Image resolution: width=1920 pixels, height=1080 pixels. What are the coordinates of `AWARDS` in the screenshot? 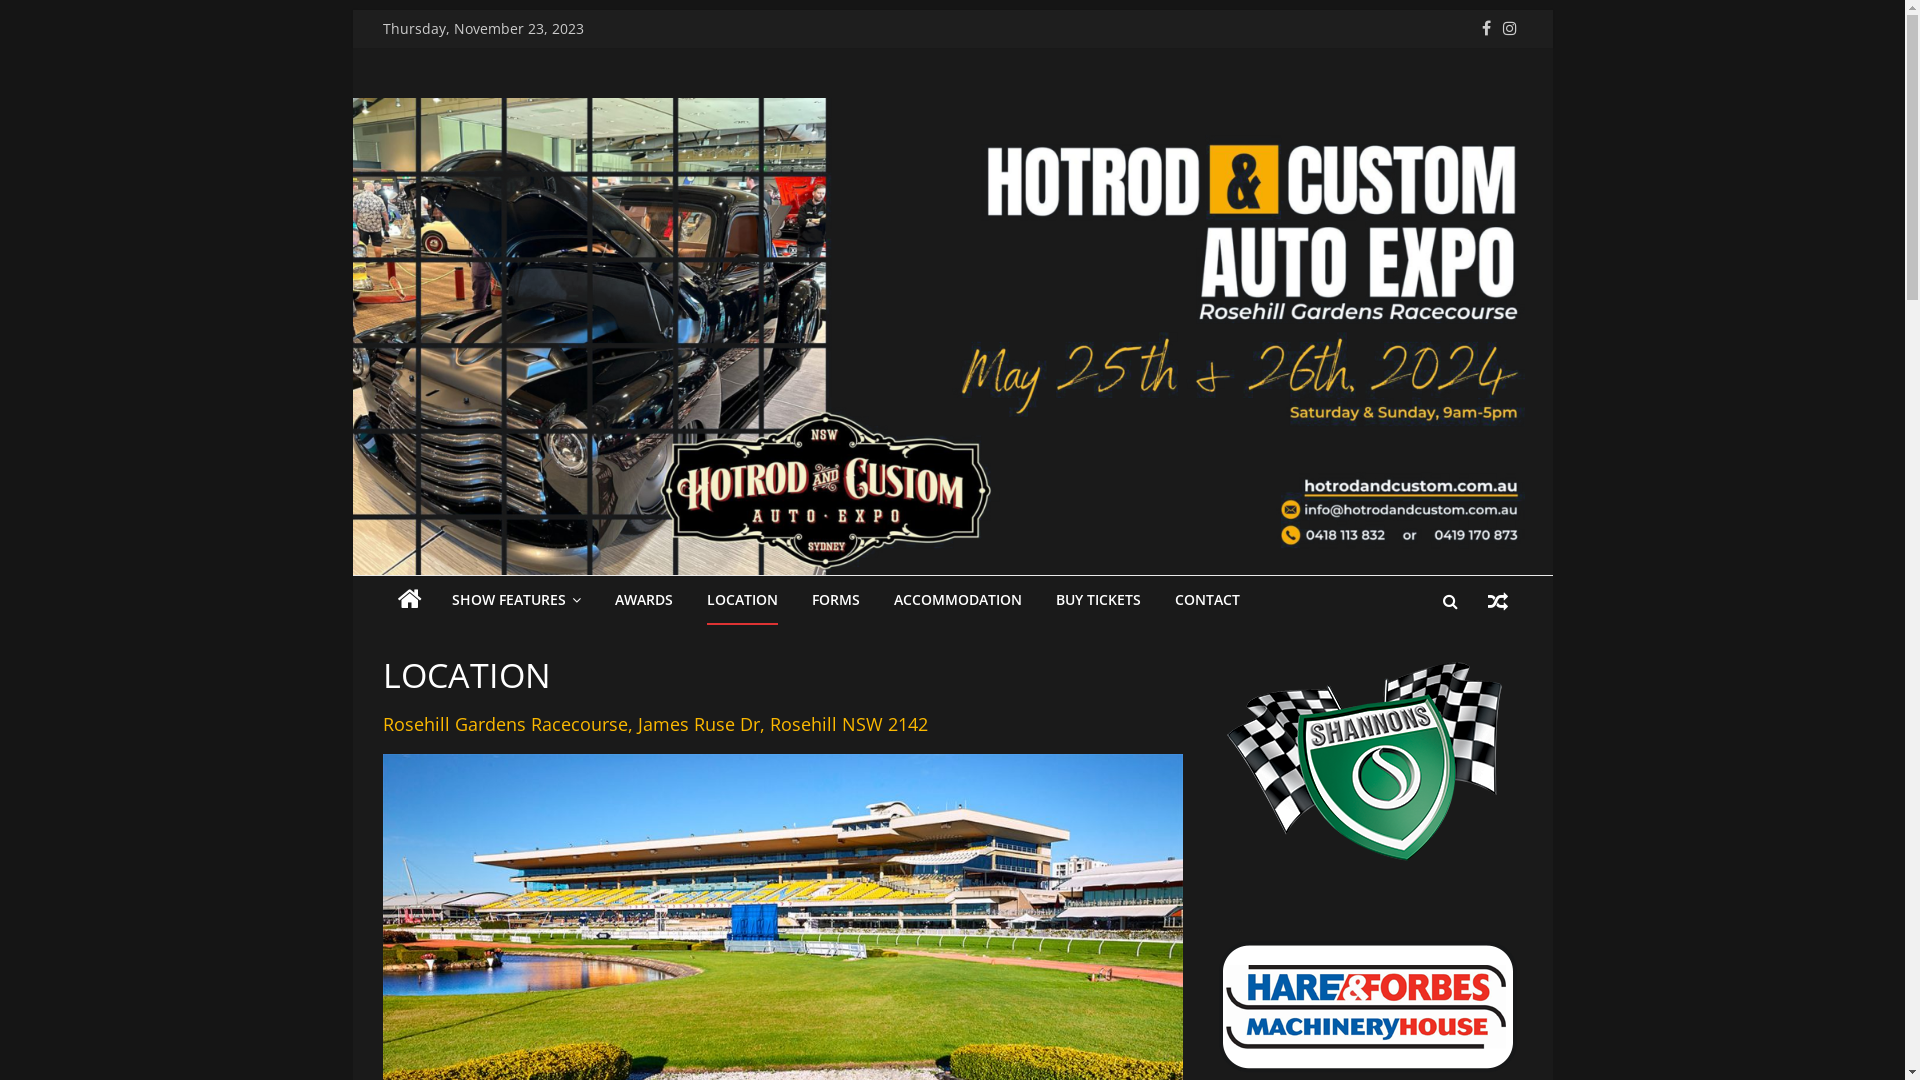 It's located at (643, 601).